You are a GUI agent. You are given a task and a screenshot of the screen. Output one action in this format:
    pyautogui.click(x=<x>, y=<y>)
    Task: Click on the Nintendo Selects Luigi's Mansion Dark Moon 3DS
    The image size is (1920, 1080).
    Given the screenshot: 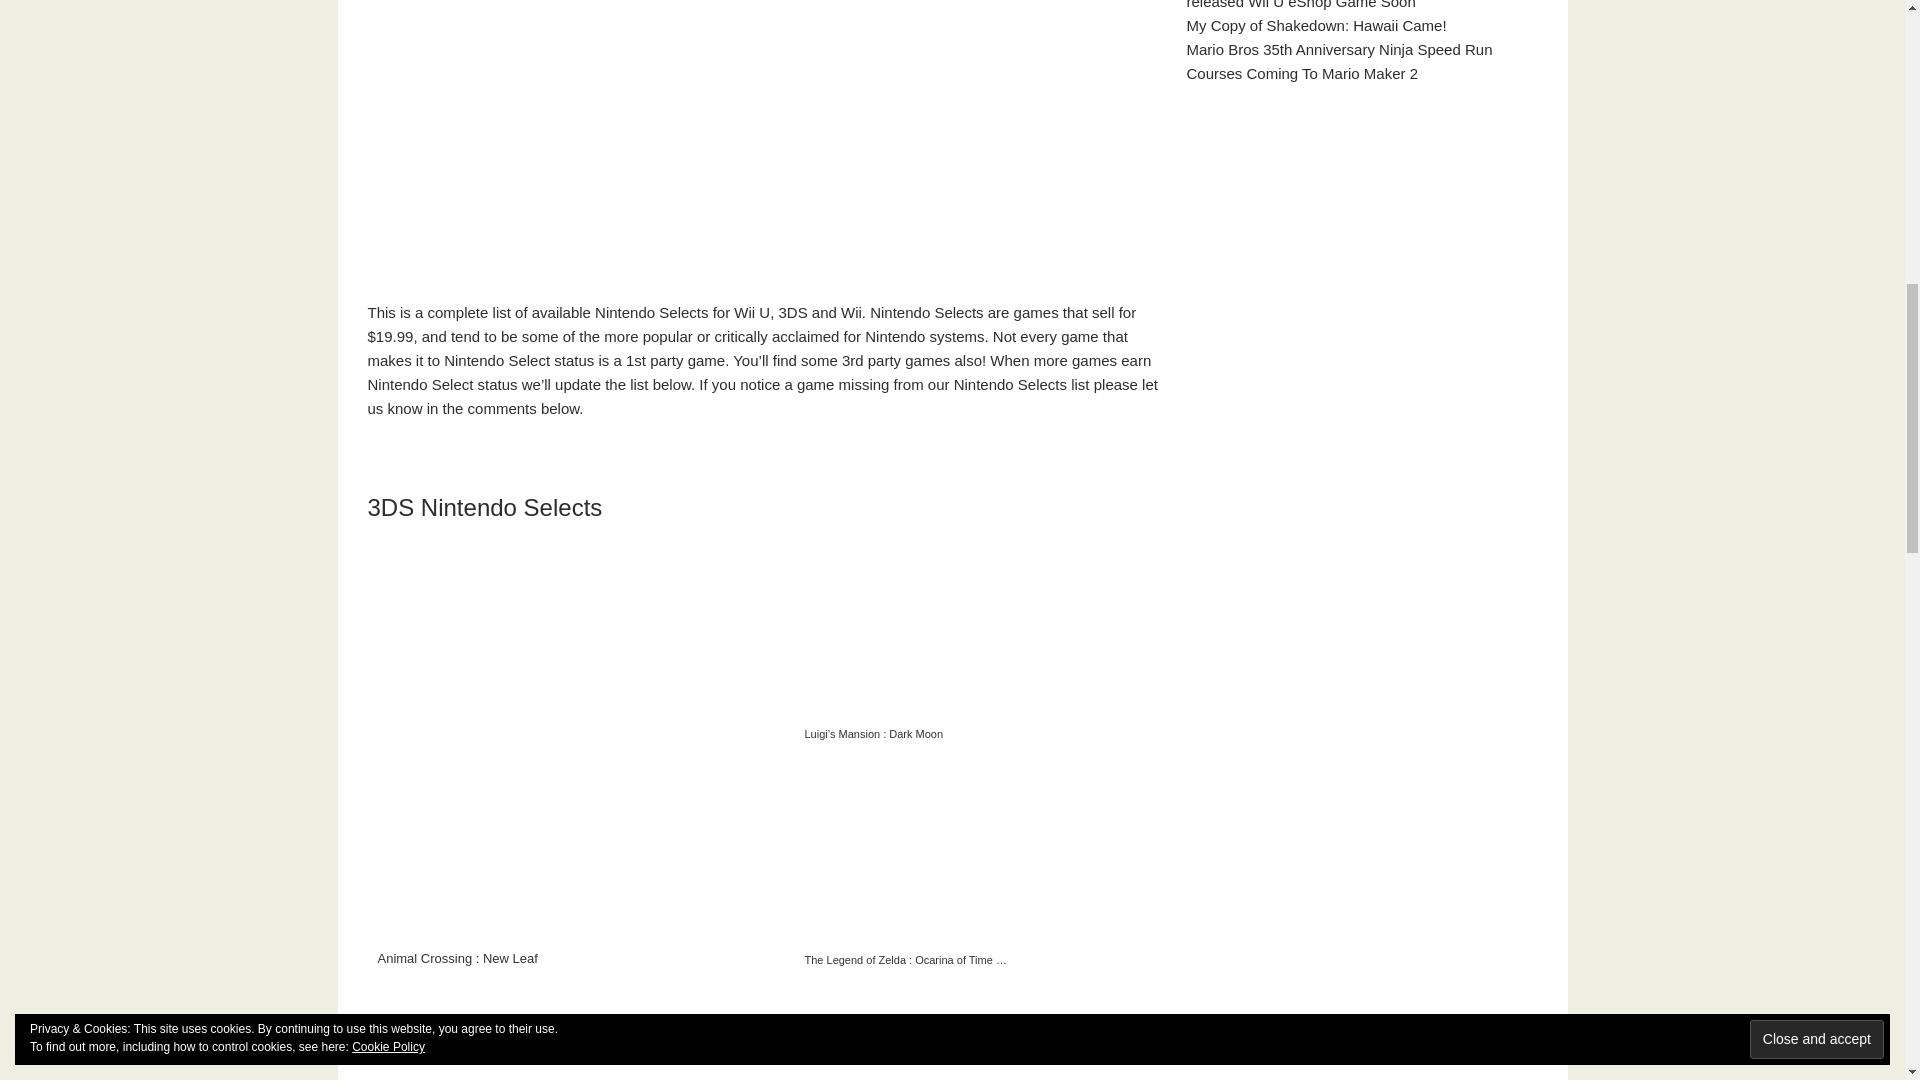 What is the action you would take?
    pyautogui.click(x=900, y=641)
    